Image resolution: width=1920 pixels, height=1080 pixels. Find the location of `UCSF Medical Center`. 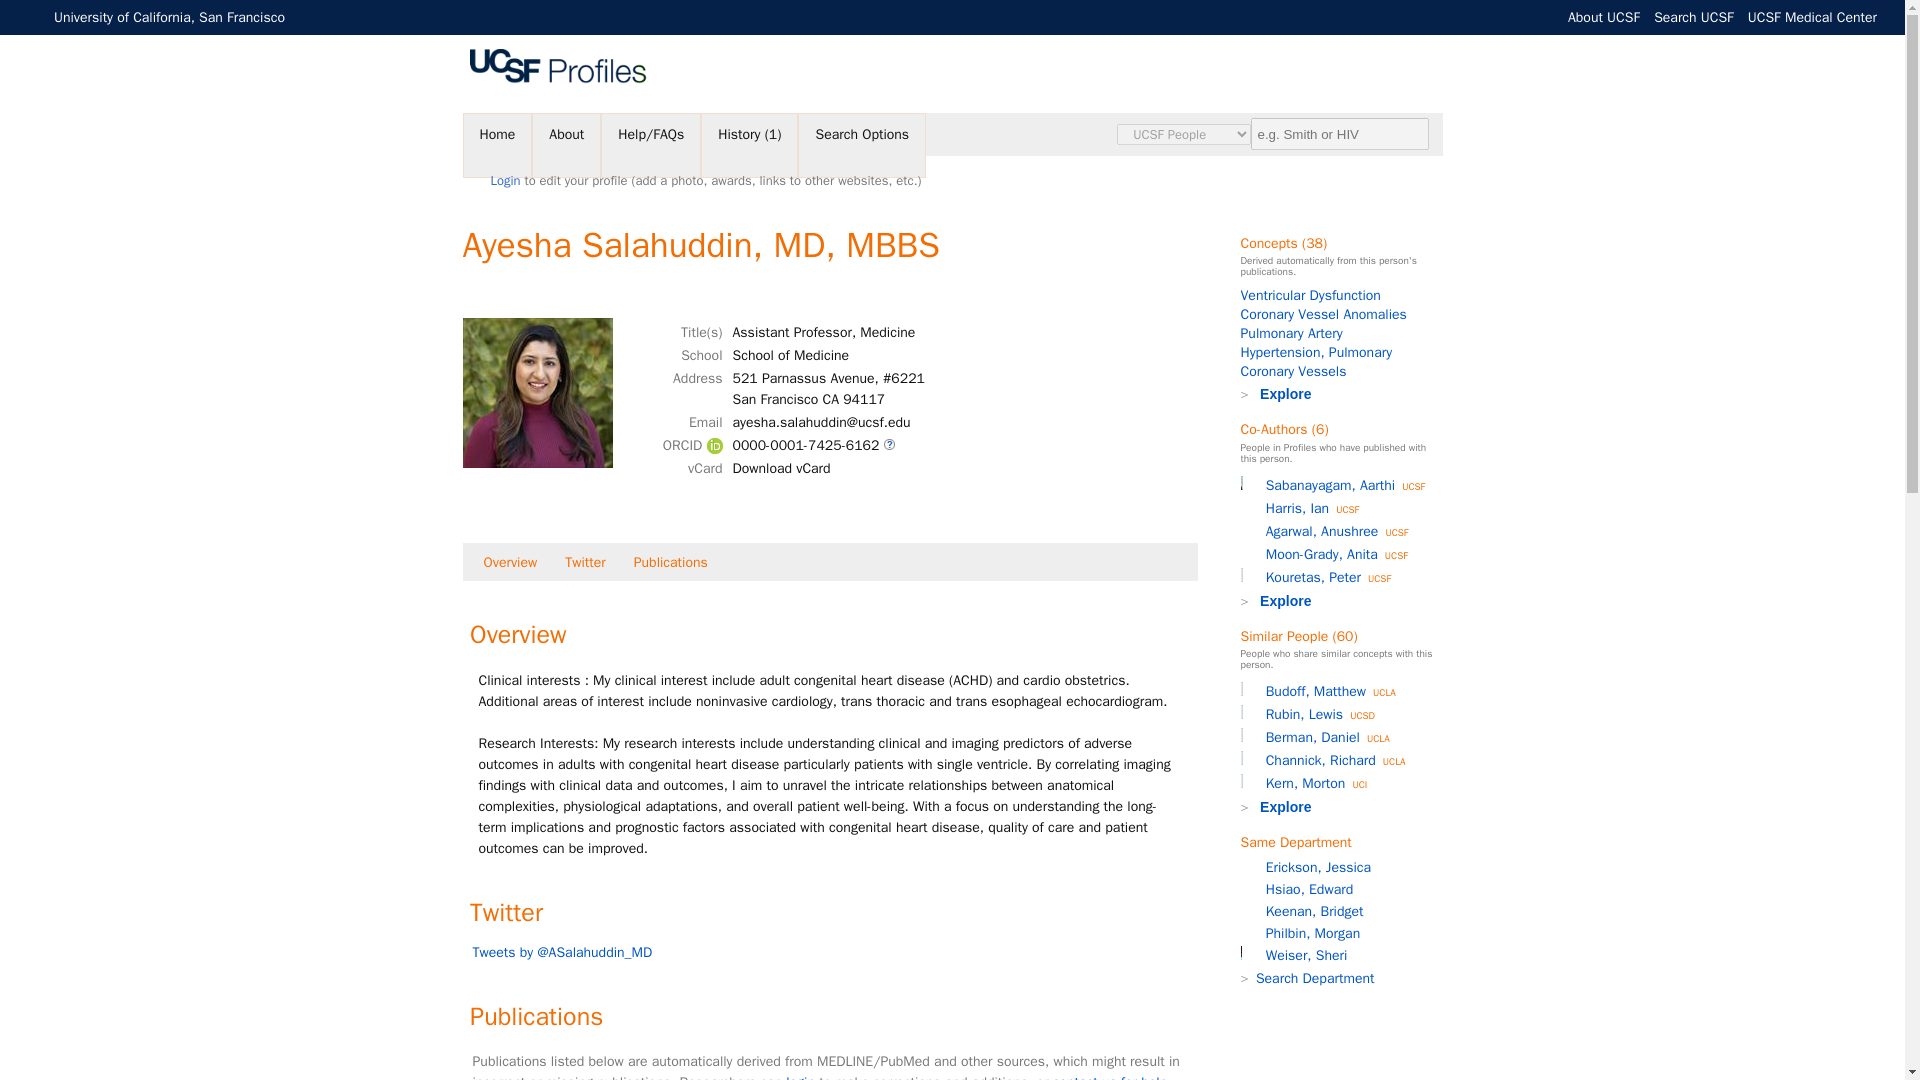

UCSF Medical Center is located at coordinates (1812, 16).